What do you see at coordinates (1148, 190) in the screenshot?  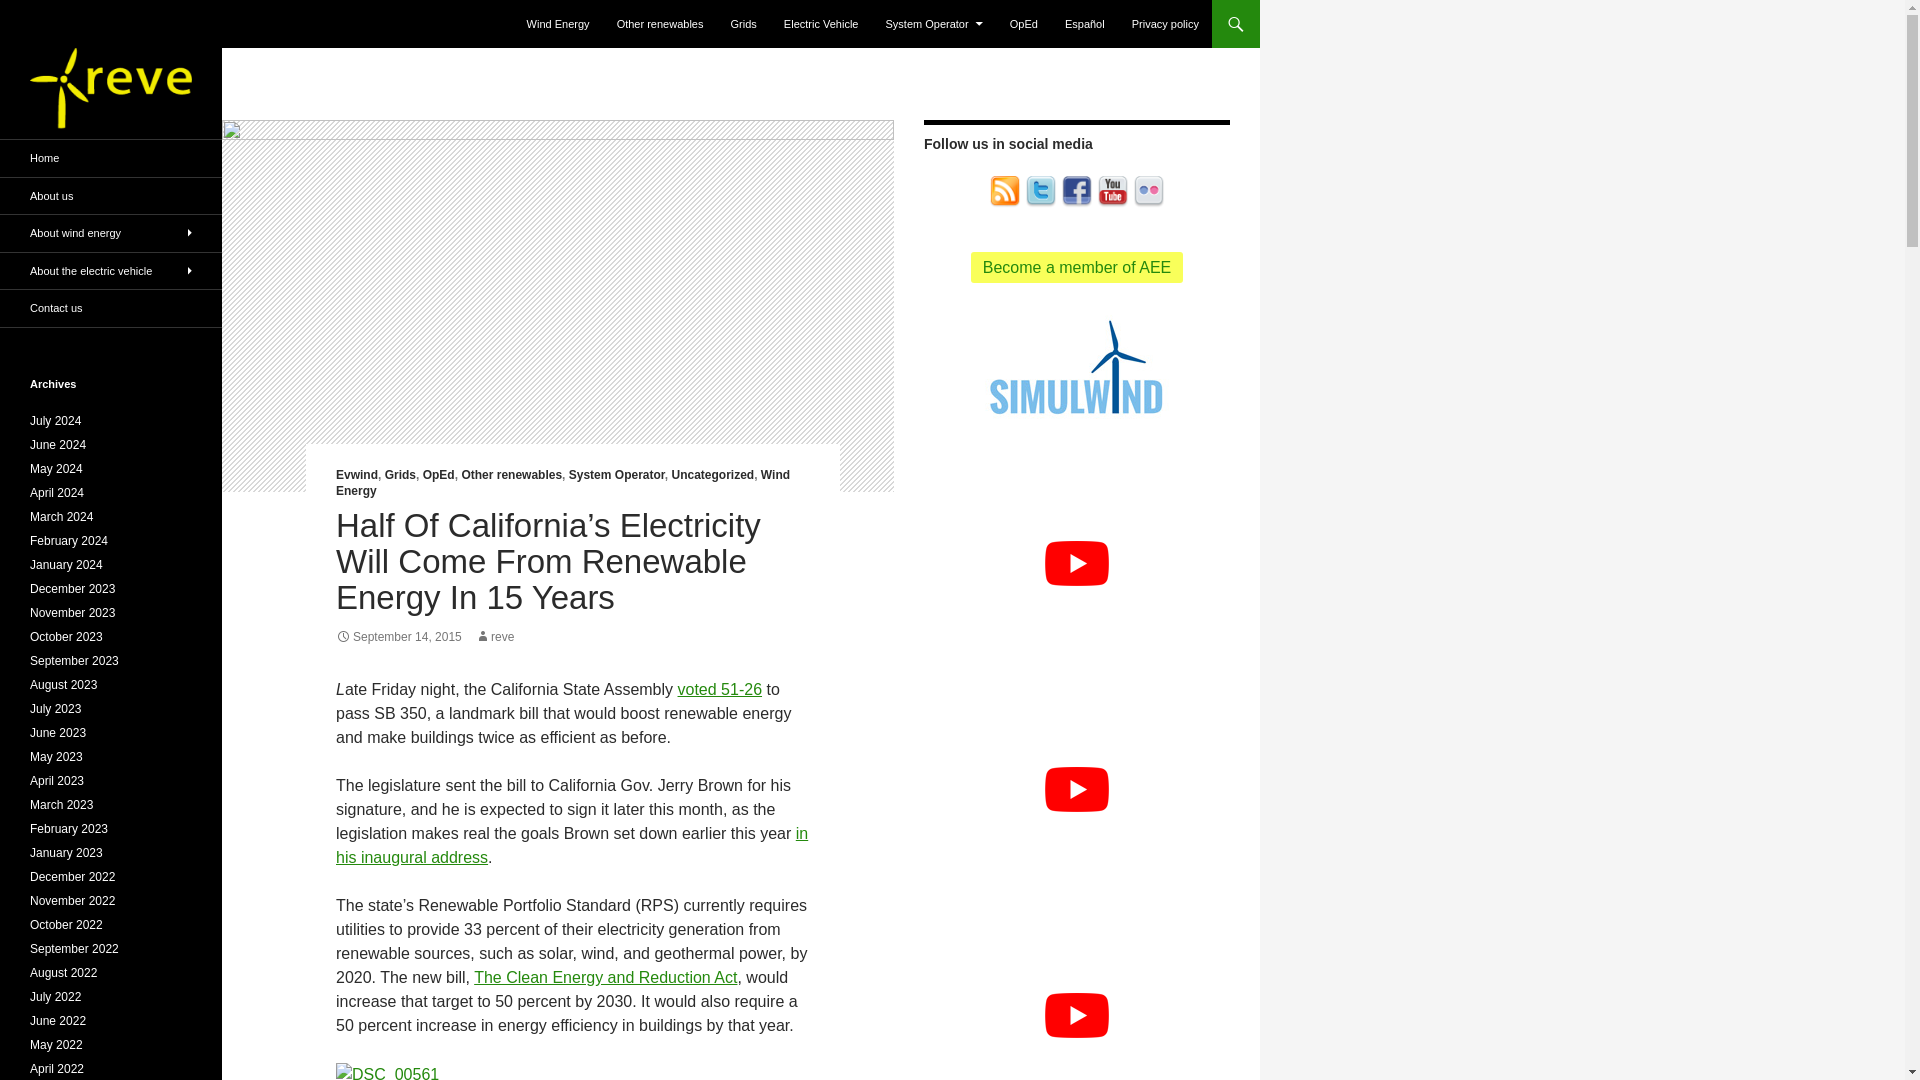 I see `flickr` at bounding box center [1148, 190].